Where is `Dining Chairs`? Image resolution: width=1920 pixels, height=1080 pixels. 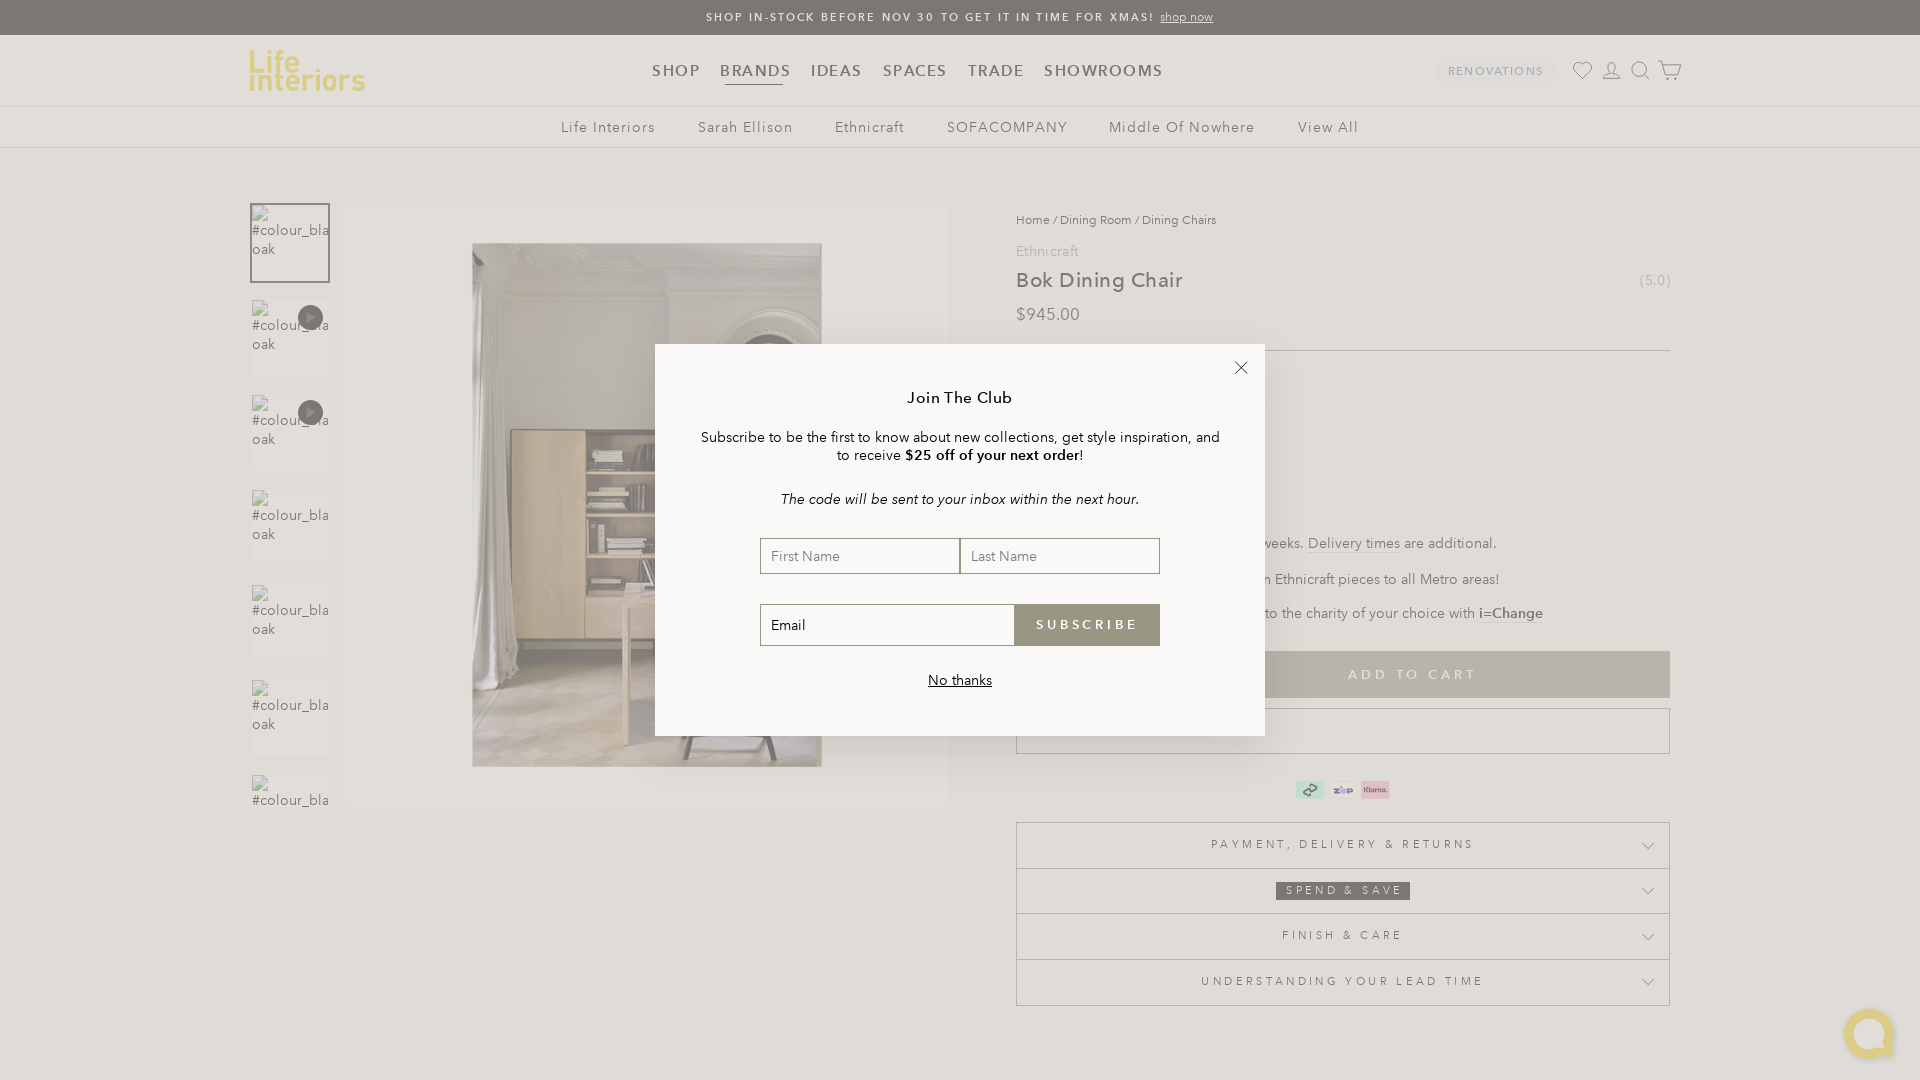 Dining Chairs is located at coordinates (1179, 220).